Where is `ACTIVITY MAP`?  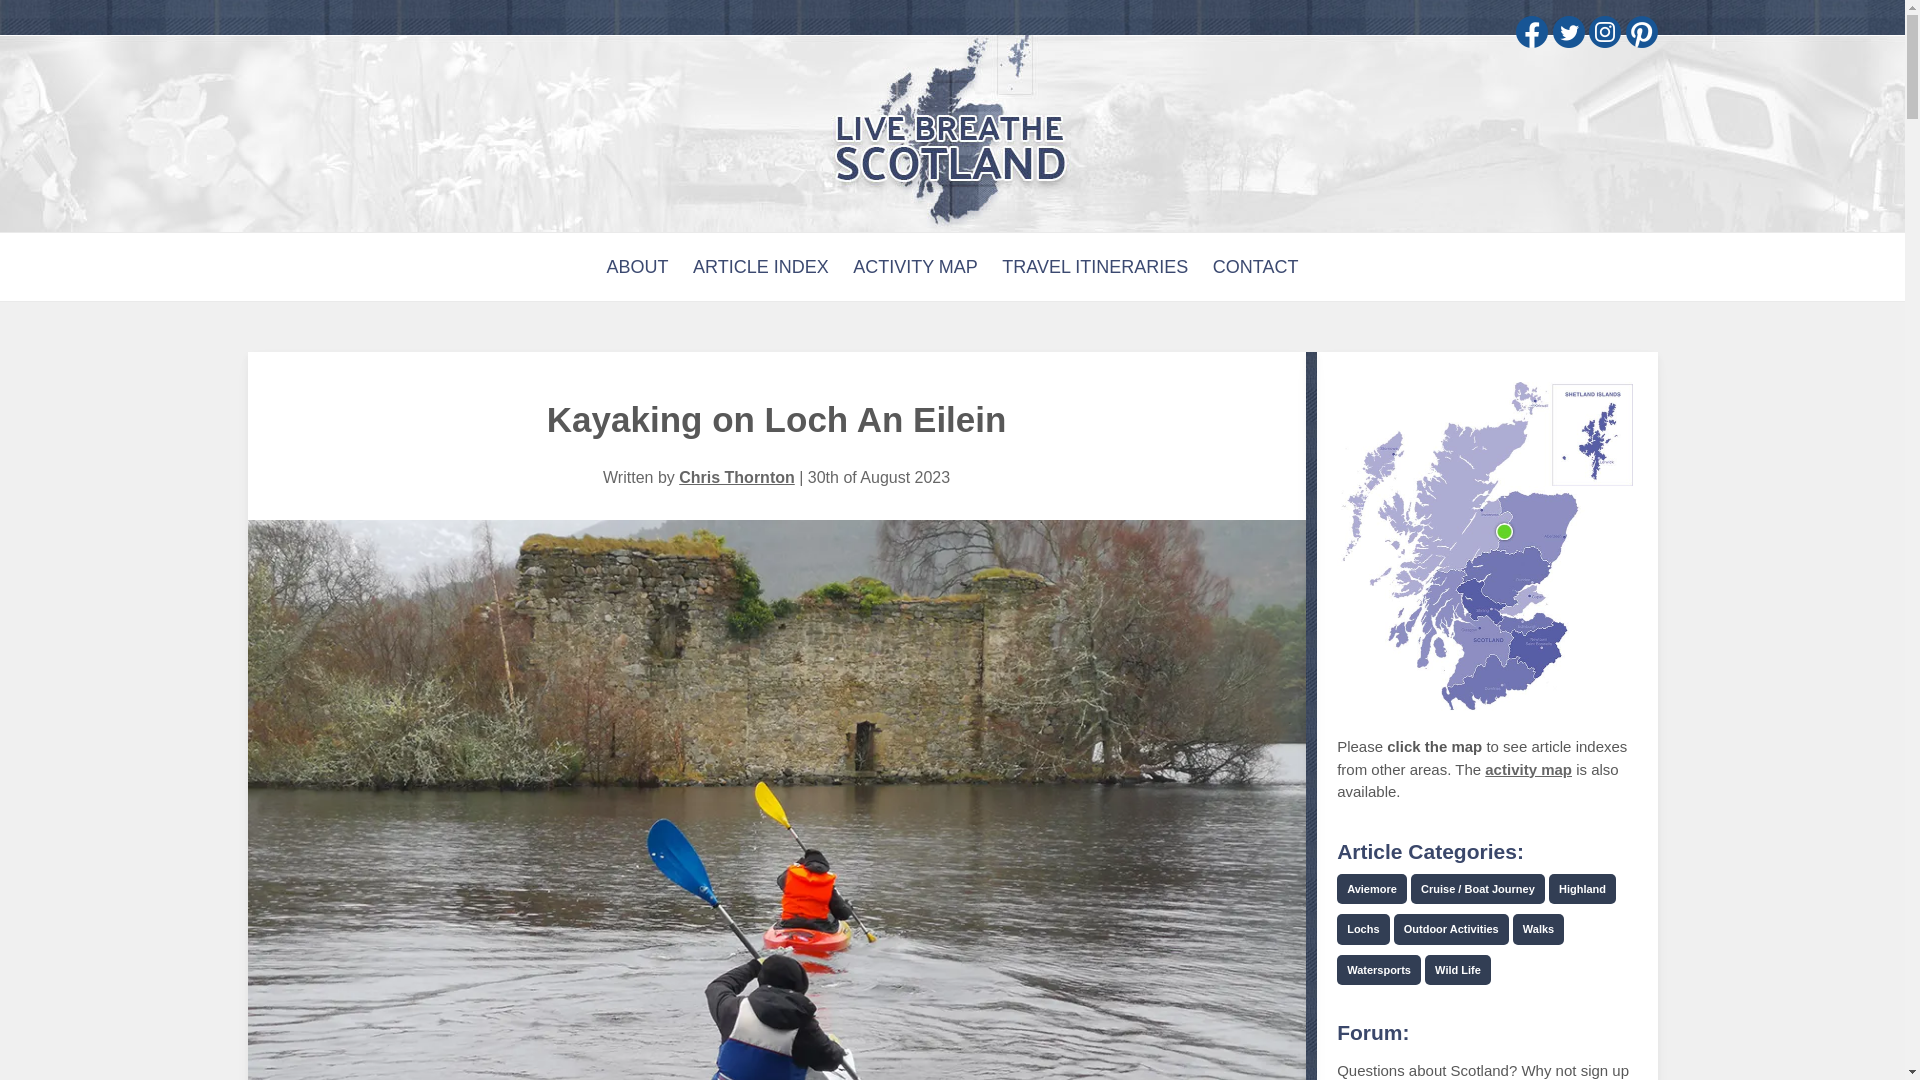 ACTIVITY MAP is located at coordinates (914, 266).